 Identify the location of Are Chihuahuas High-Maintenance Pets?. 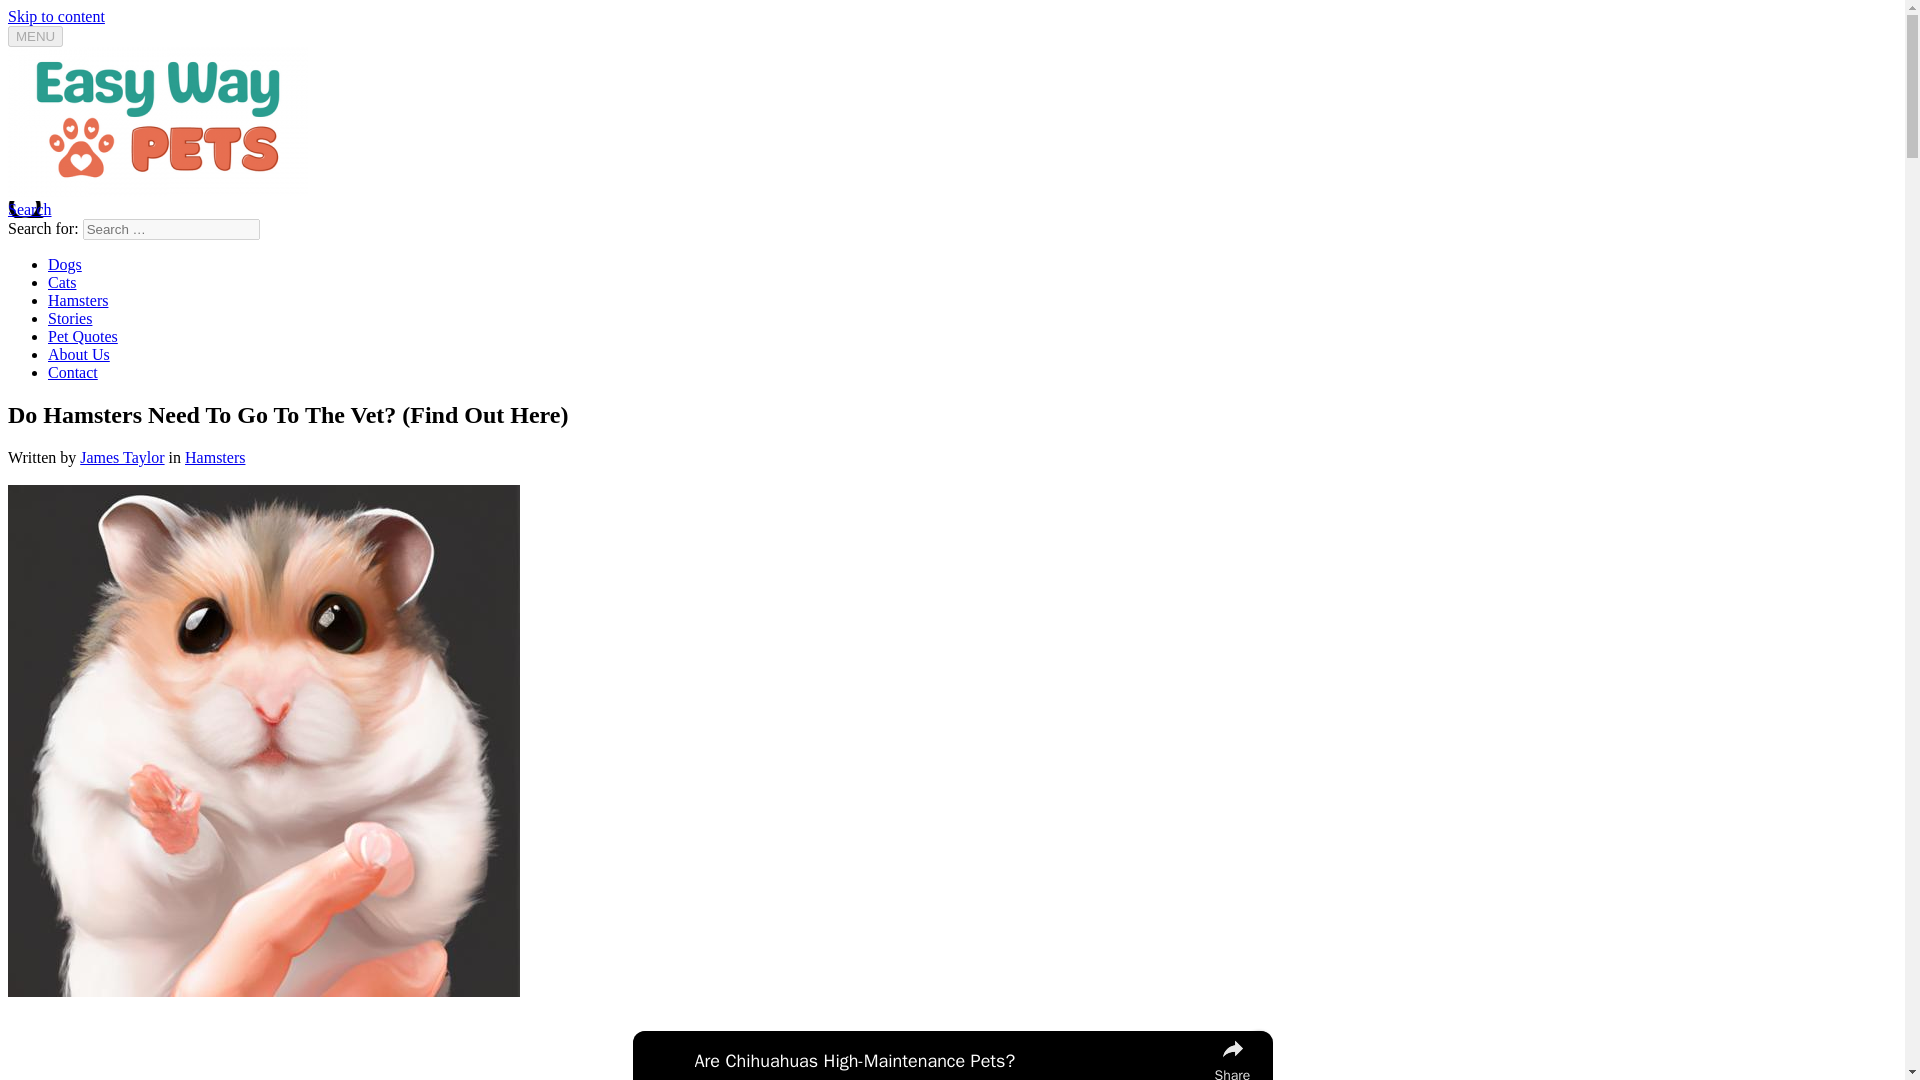
(948, 1060).